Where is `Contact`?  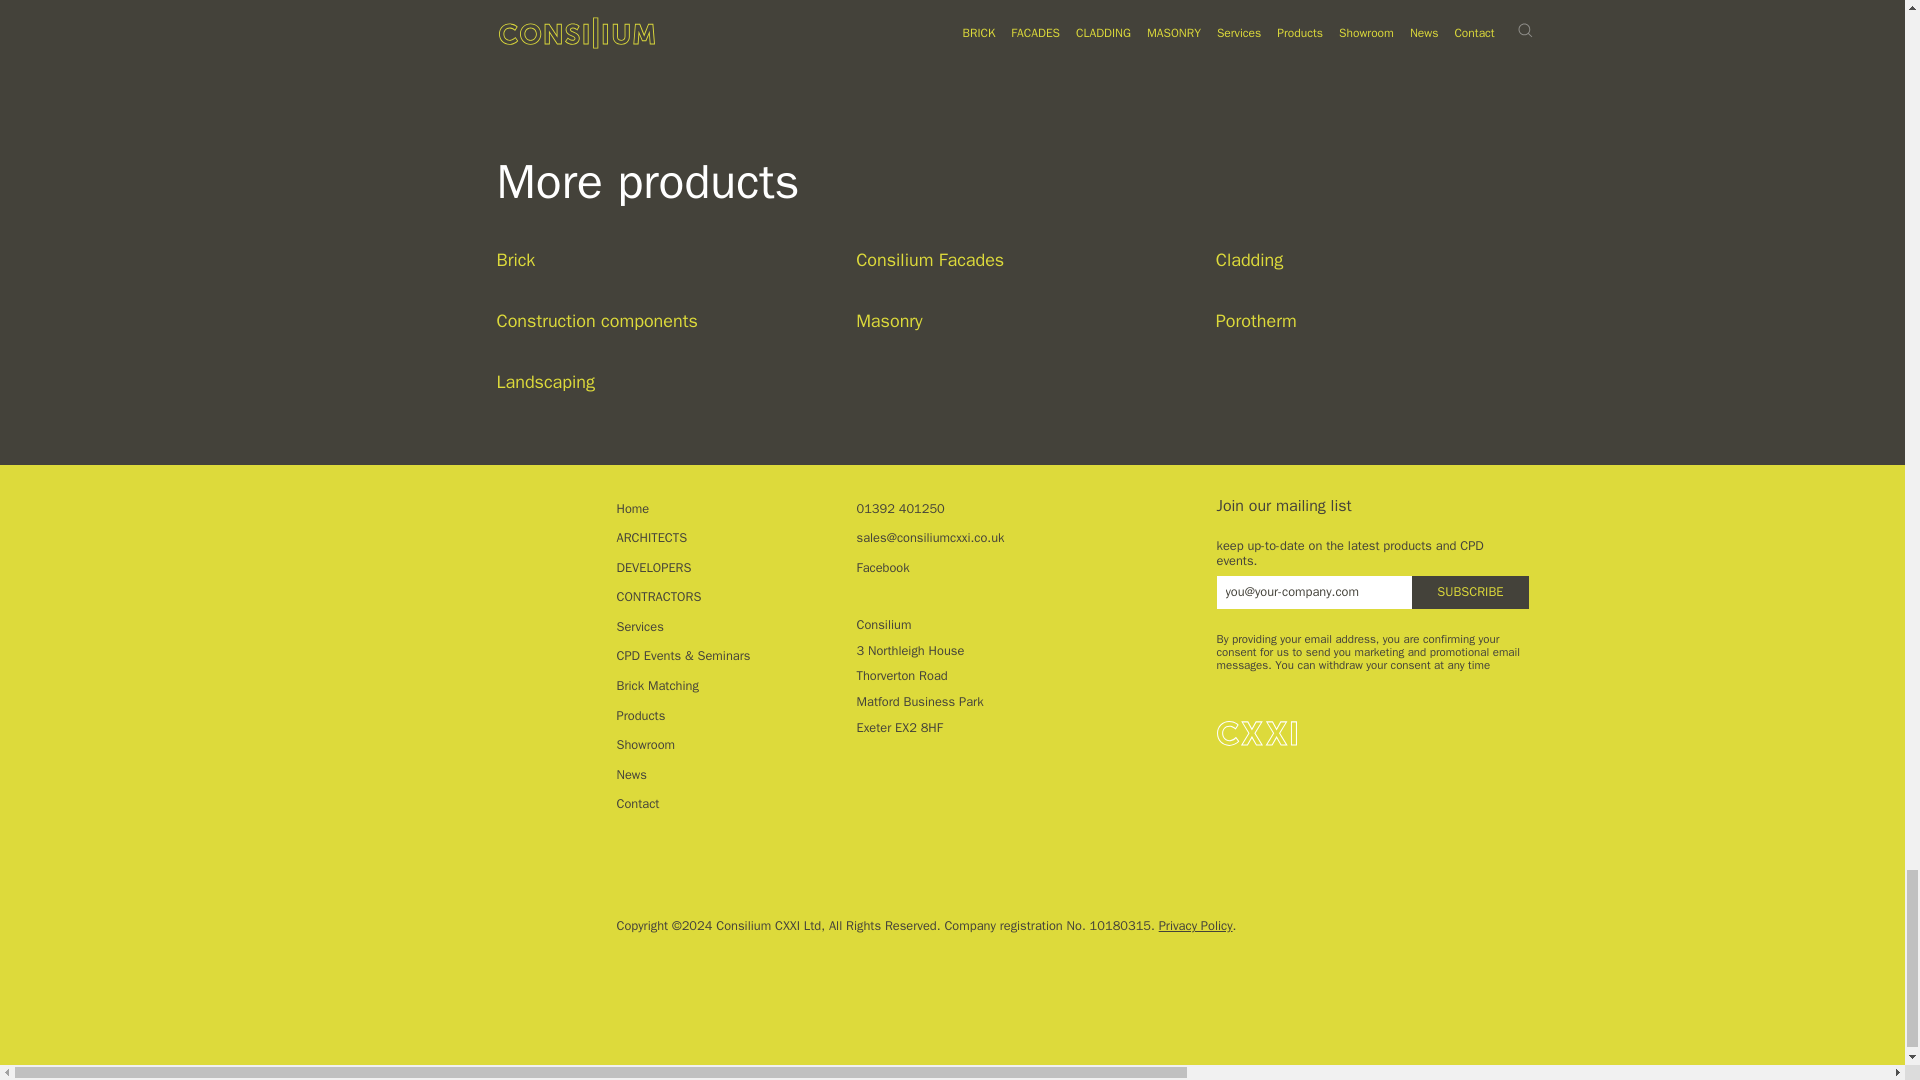 Contact is located at coordinates (637, 804).